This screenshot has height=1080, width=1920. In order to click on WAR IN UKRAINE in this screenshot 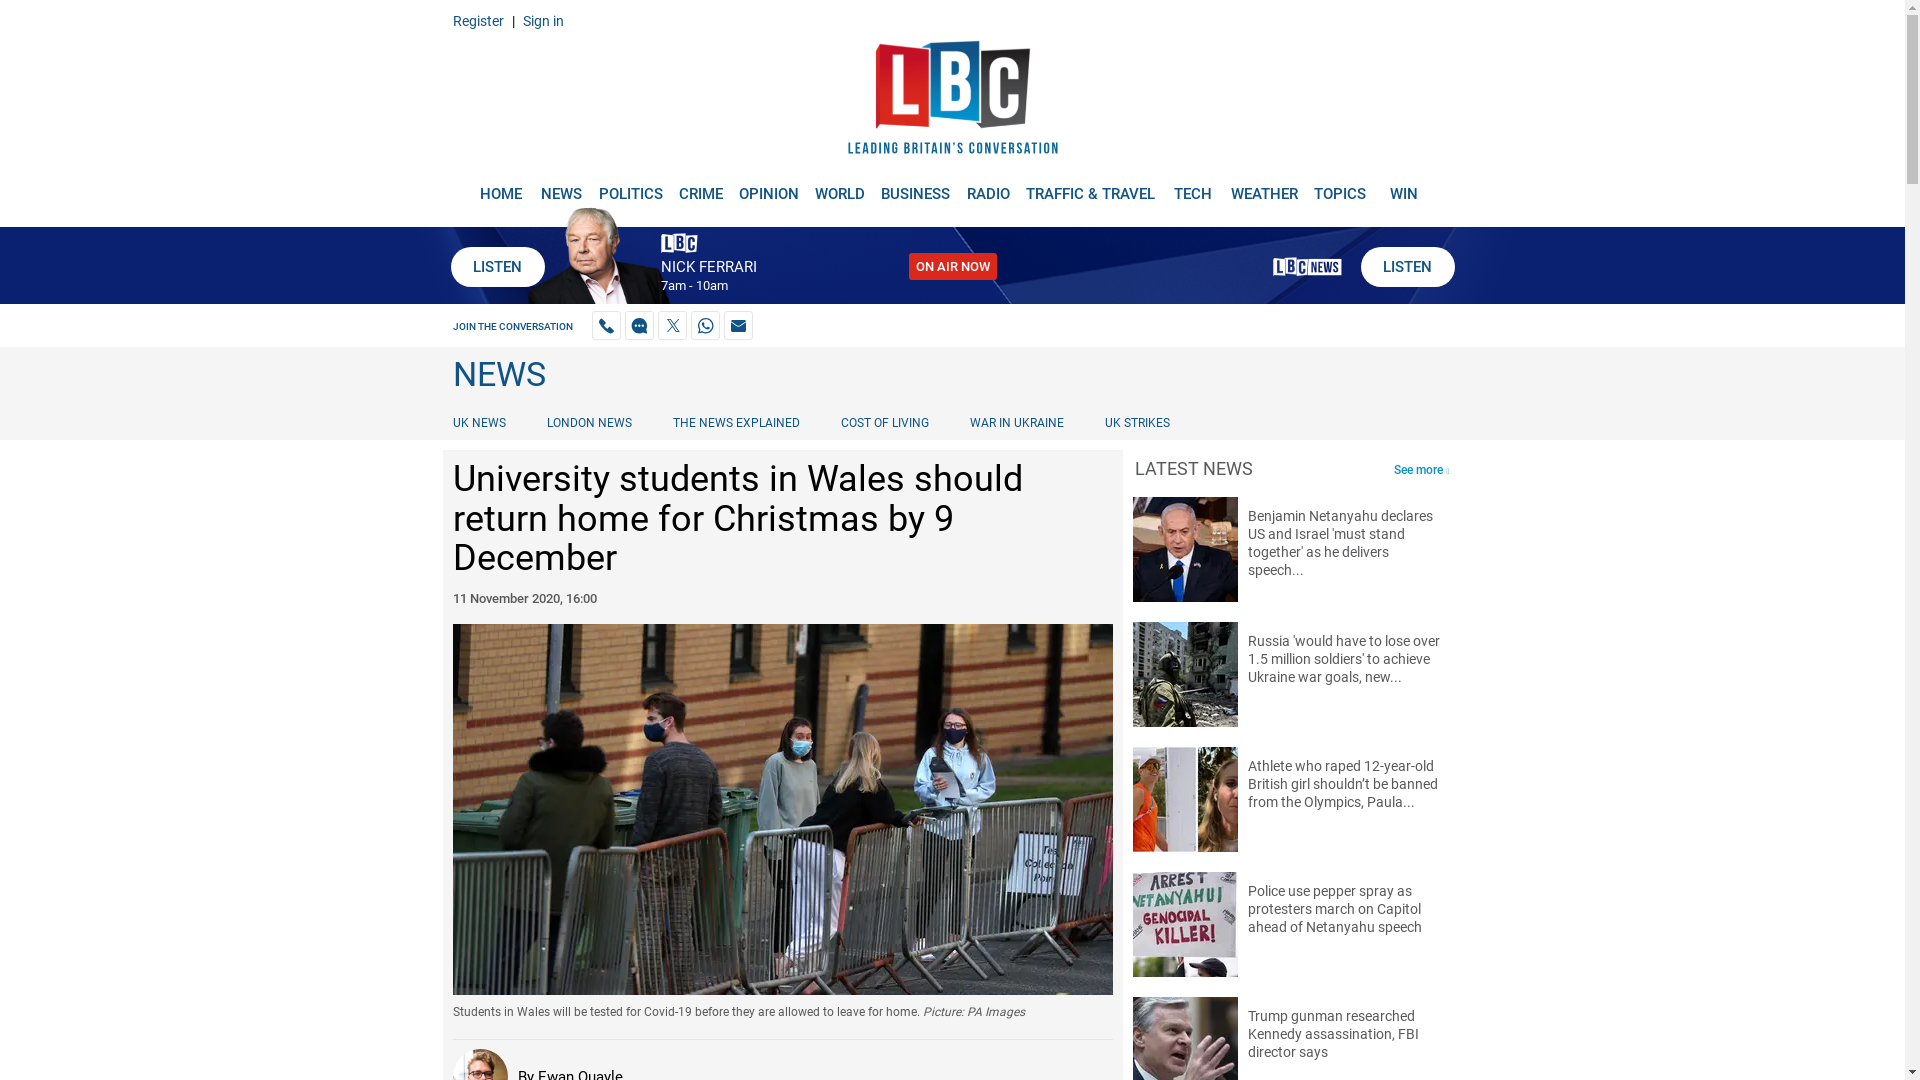, I will do `click(1015, 422)`.